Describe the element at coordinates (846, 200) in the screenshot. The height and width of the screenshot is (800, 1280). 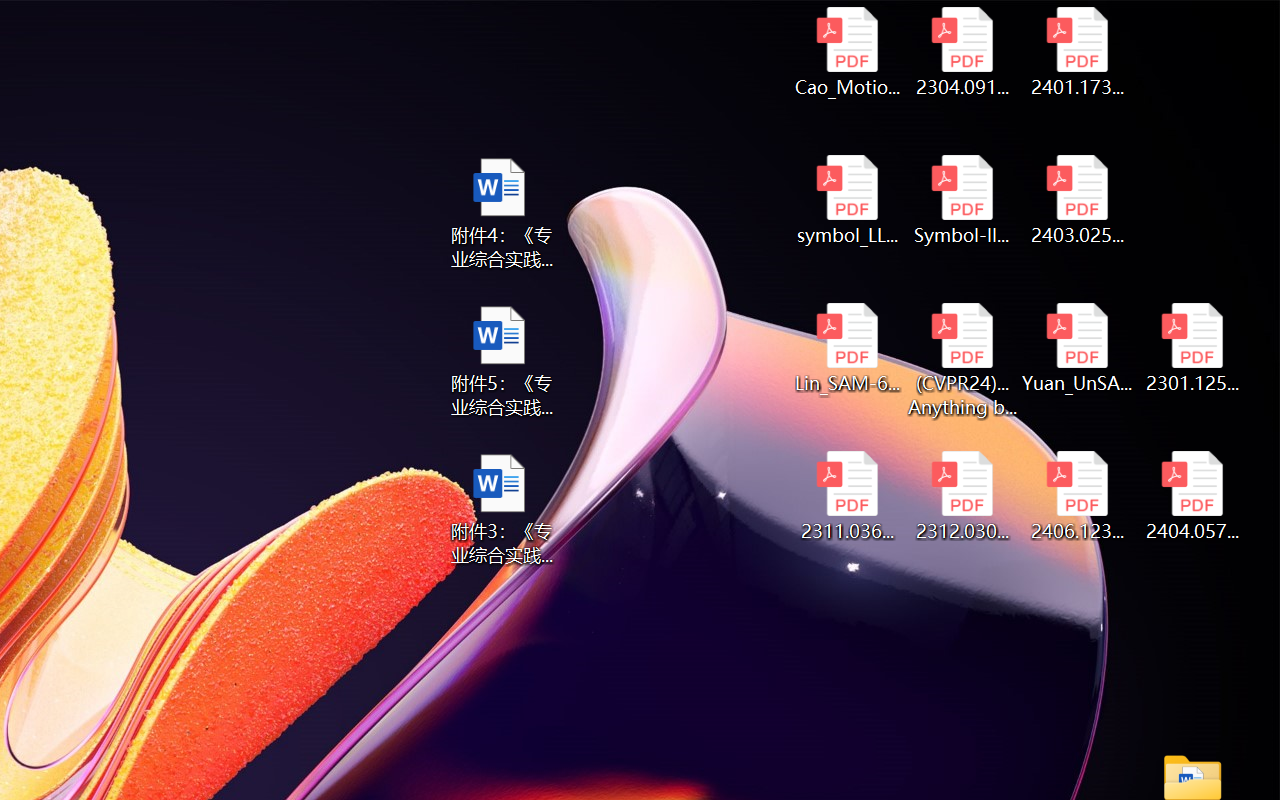
I see `symbol_LLM.pdf` at that location.